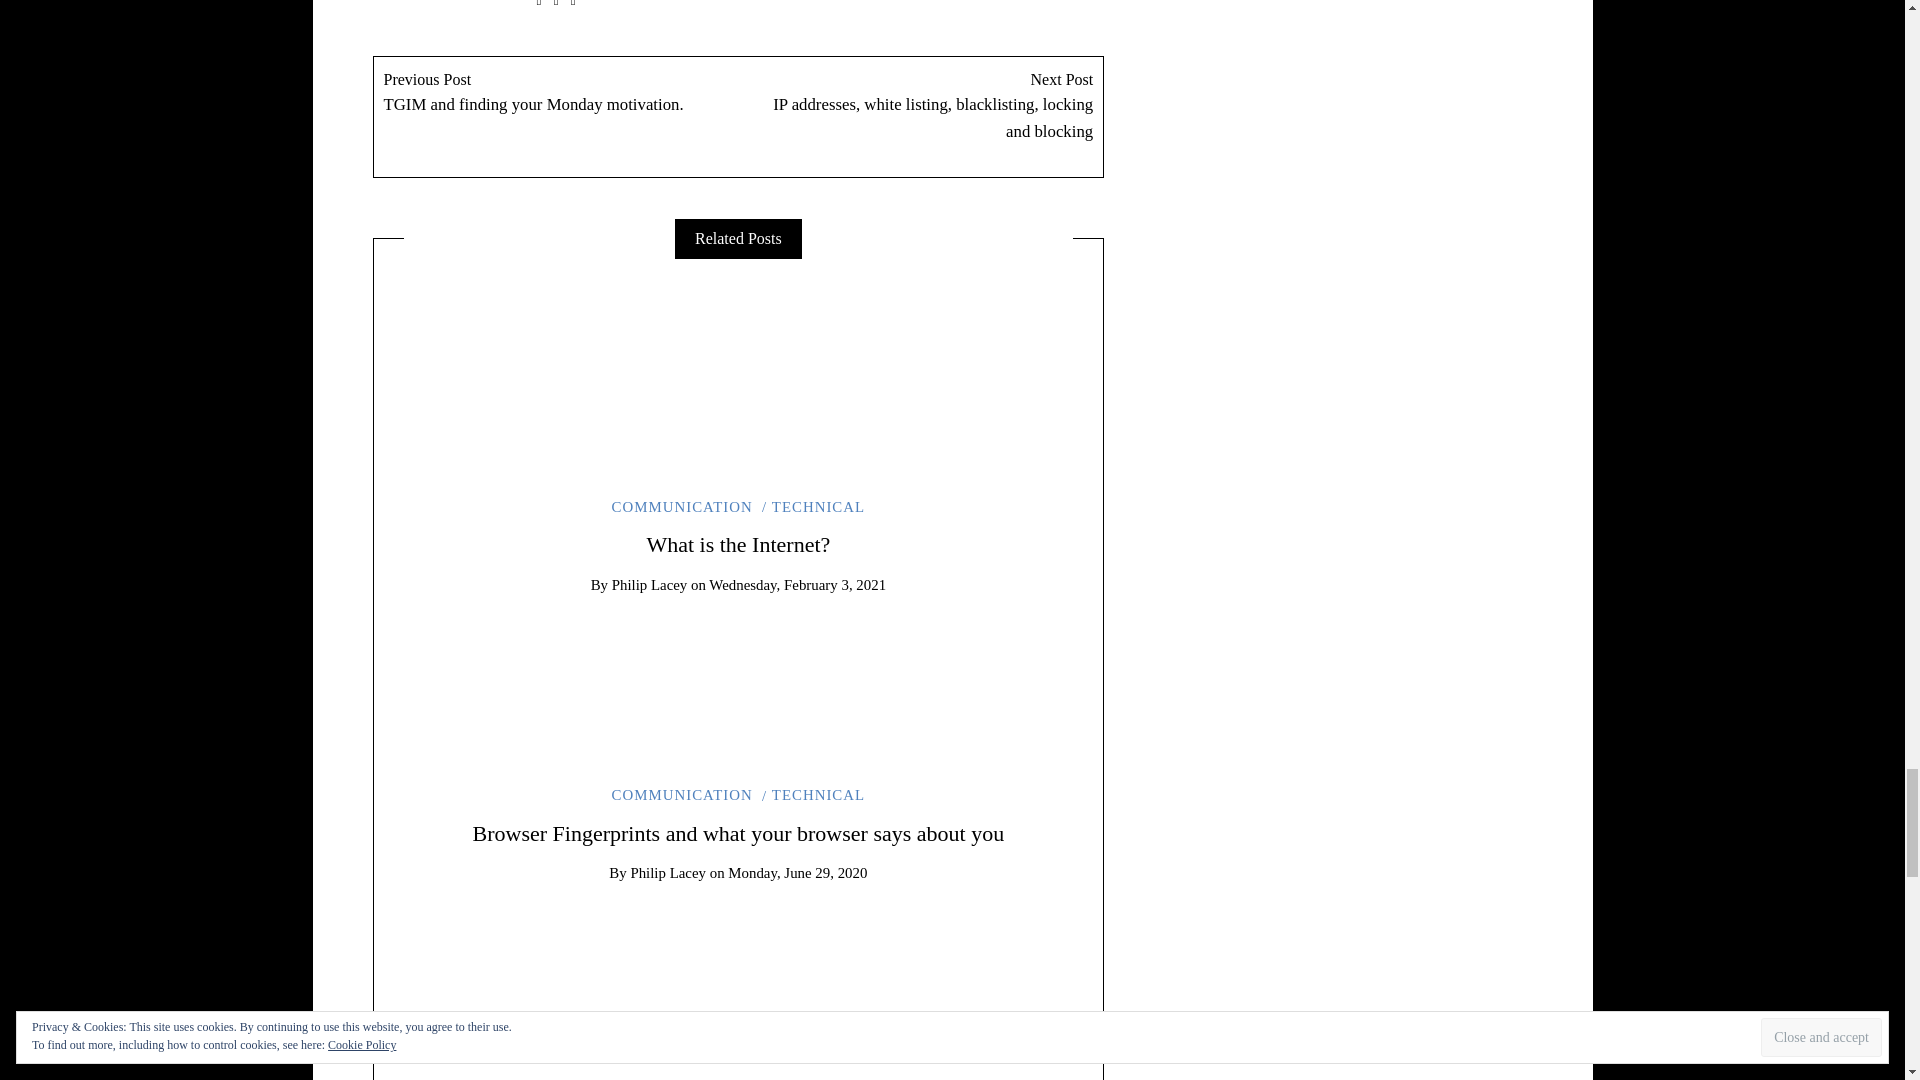 This screenshot has width=1920, height=1080. What do you see at coordinates (556, 117) in the screenshot?
I see `Posts by Philip Lacey` at bounding box center [556, 117].